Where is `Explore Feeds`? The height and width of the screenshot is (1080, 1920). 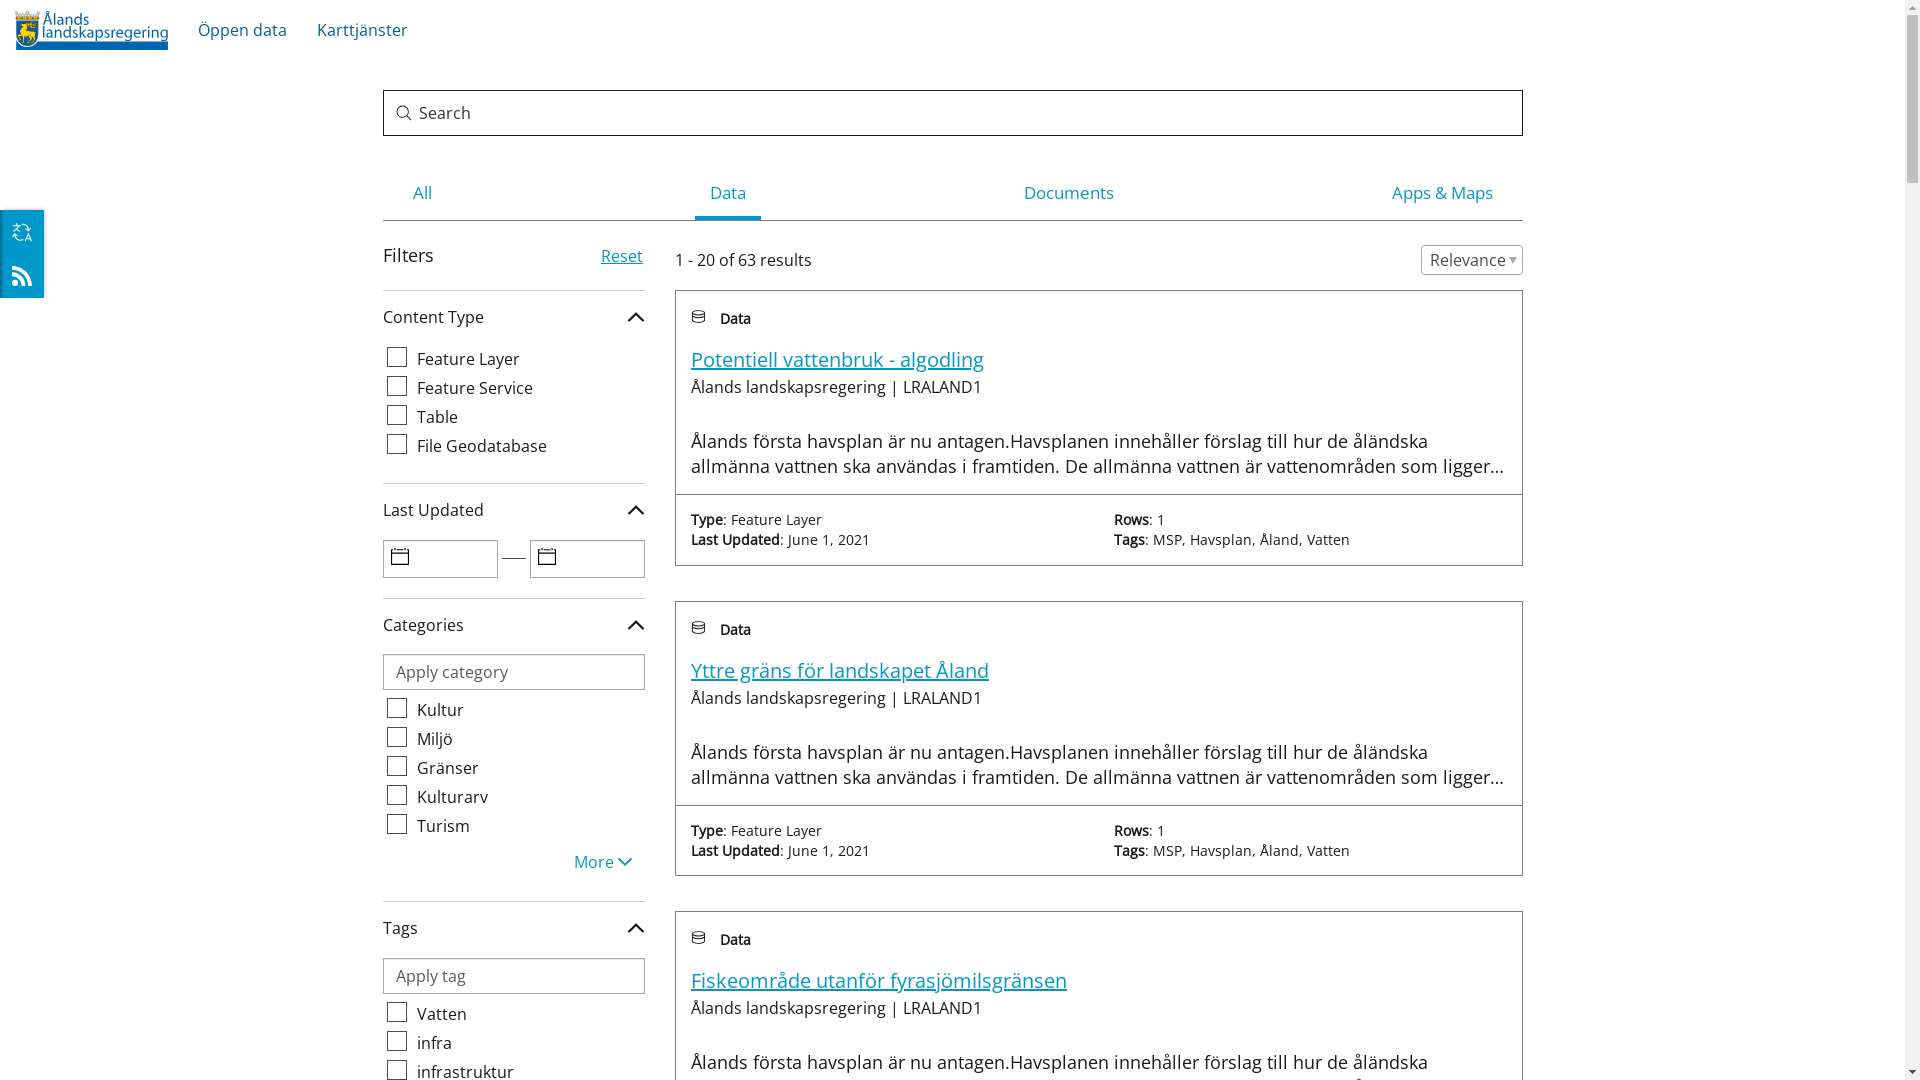
Explore Feeds is located at coordinates (22, 276).